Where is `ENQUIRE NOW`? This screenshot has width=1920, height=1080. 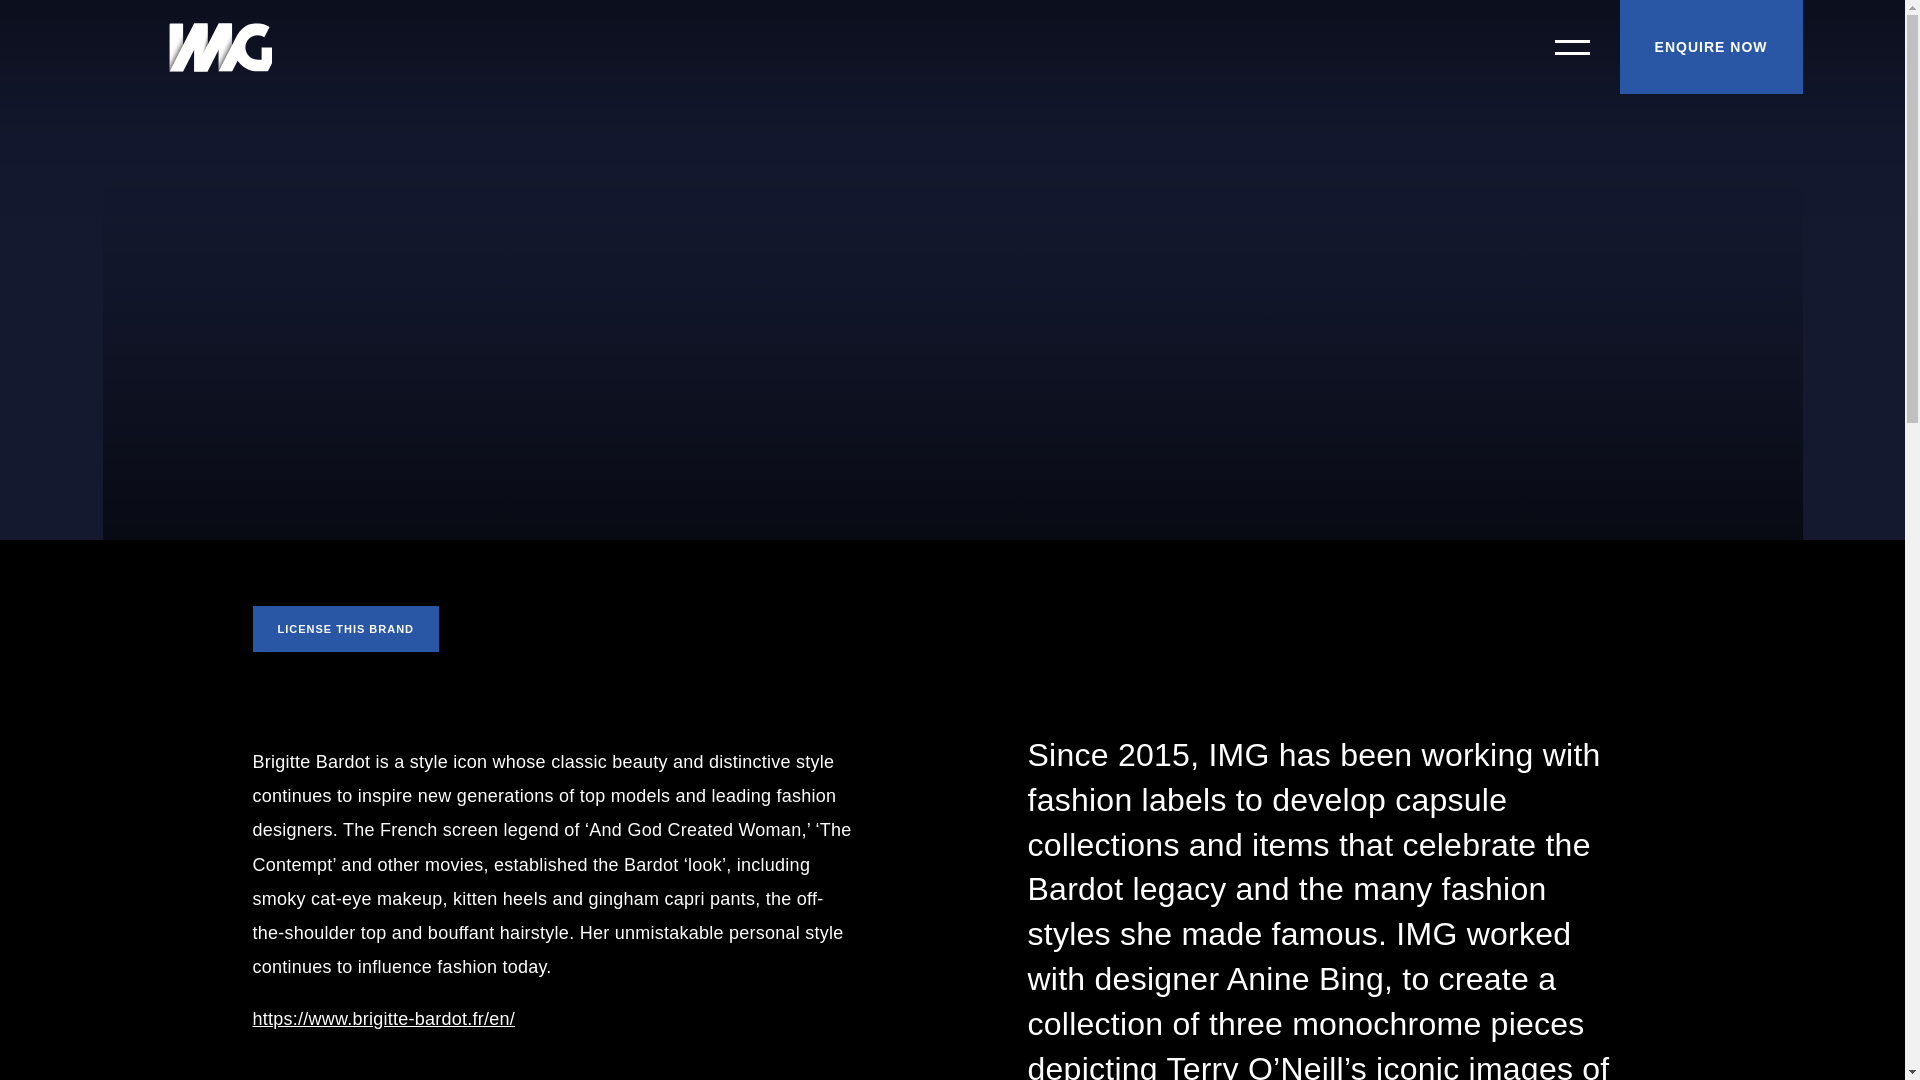 ENQUIRE NOW is located at coordinates (1711, 46).